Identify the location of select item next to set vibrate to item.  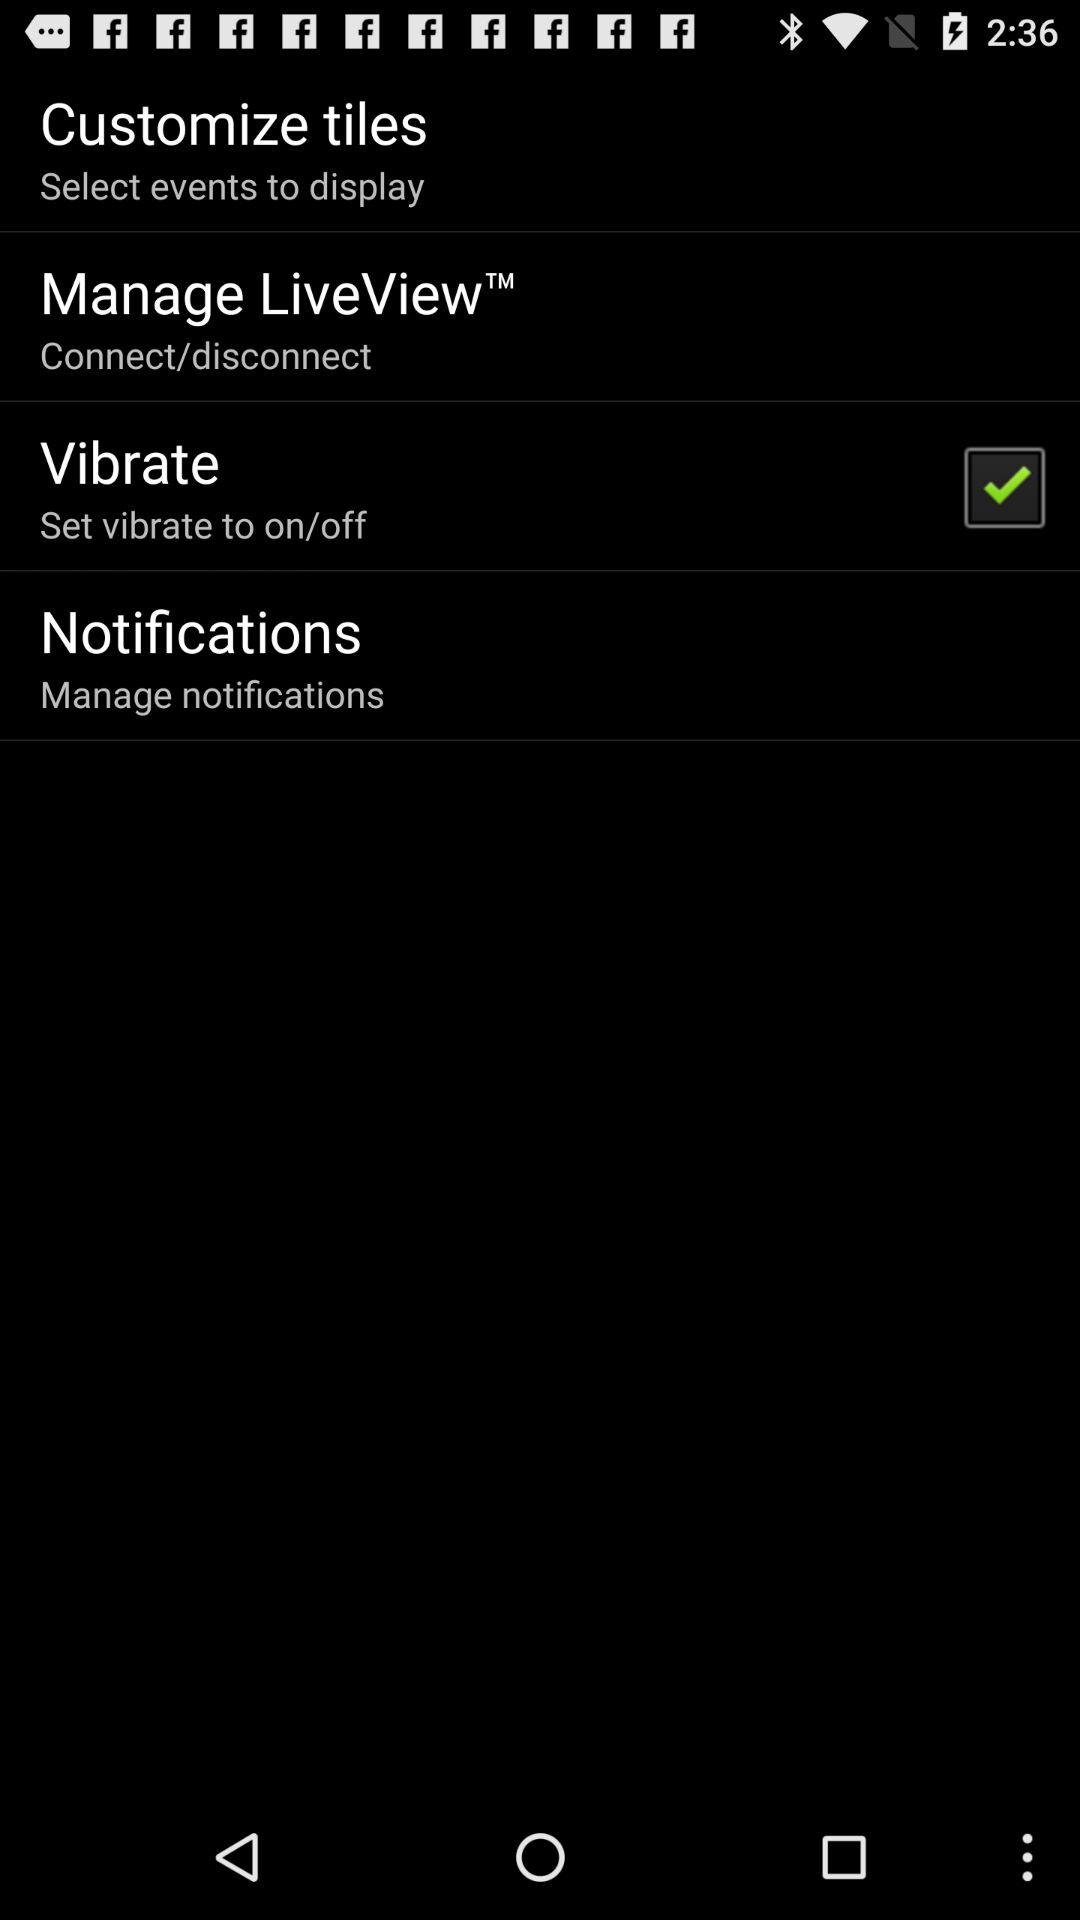
(1003, 486).